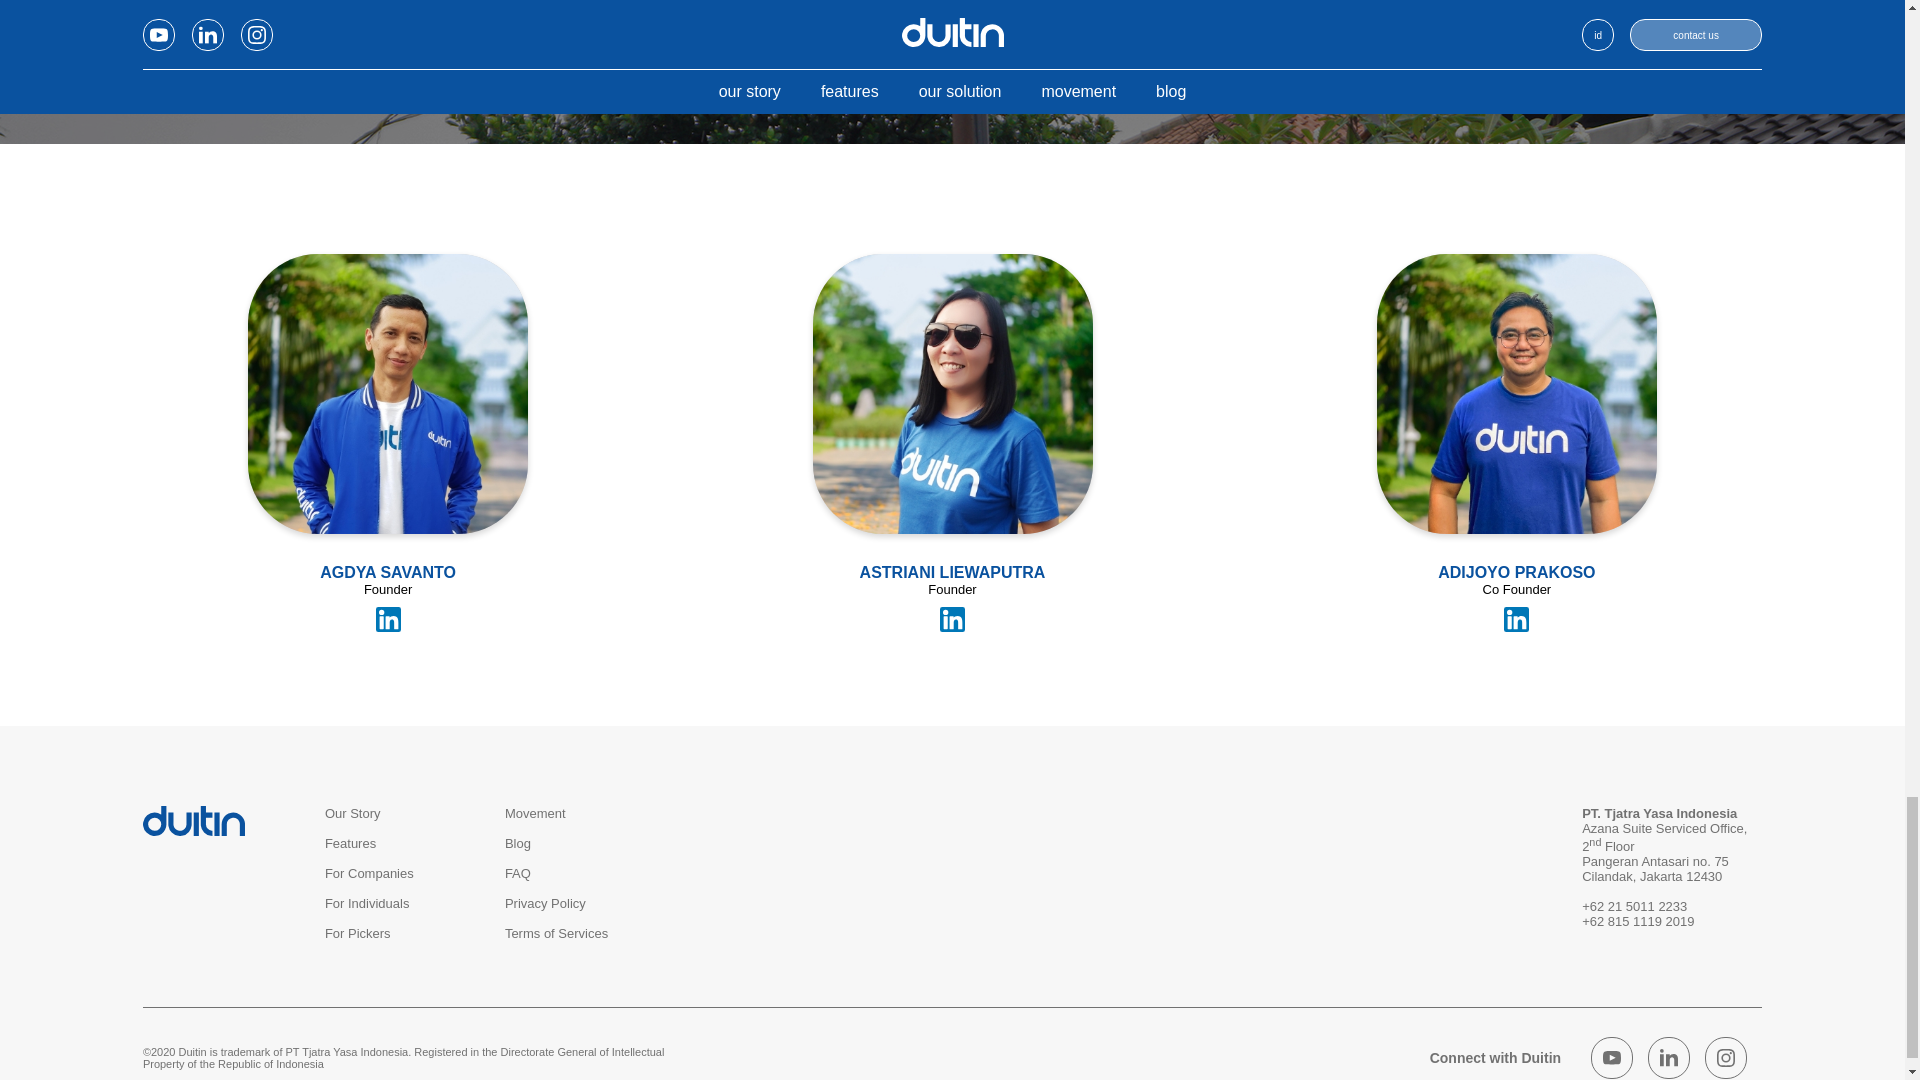 This screenshot has width=1920, height=1080. I want to click on Privacy Policy, so click(544, 904).